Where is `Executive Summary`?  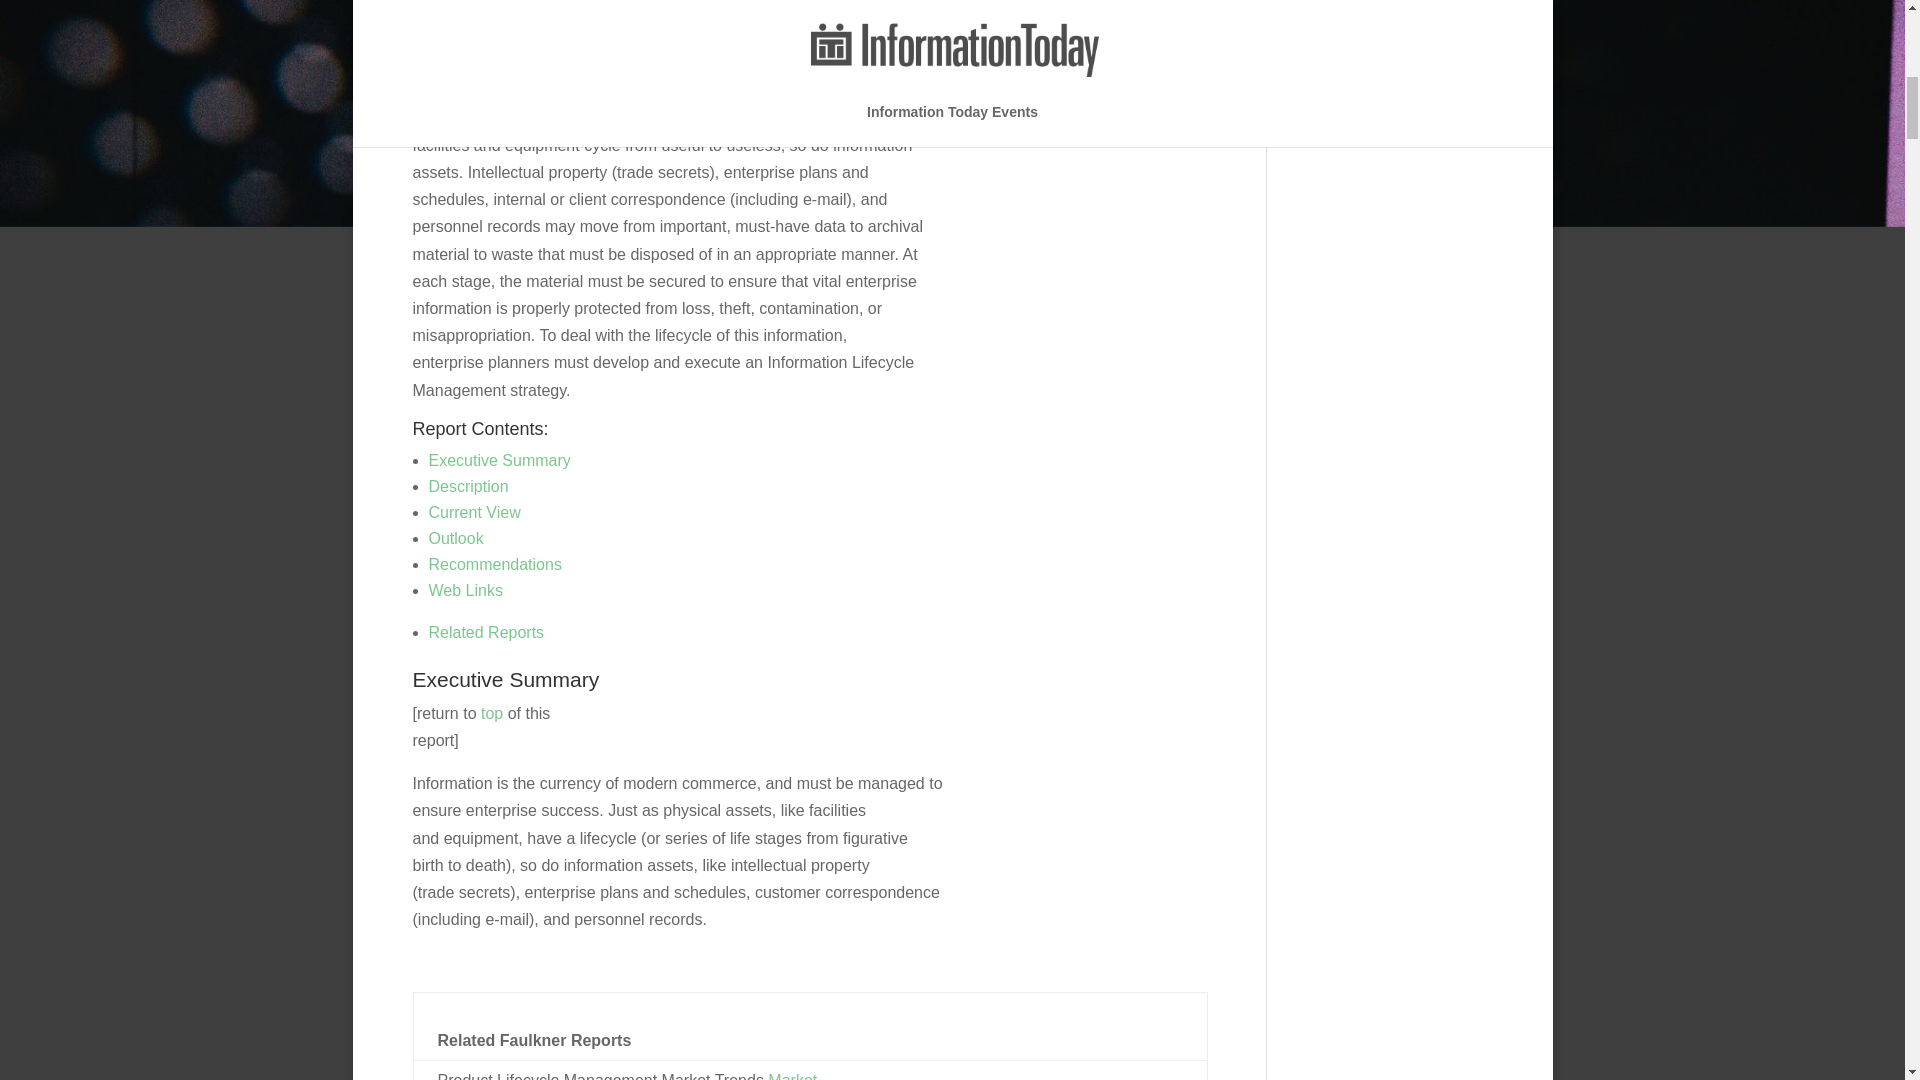
Executive Summary is located at coordinates (499, 460).